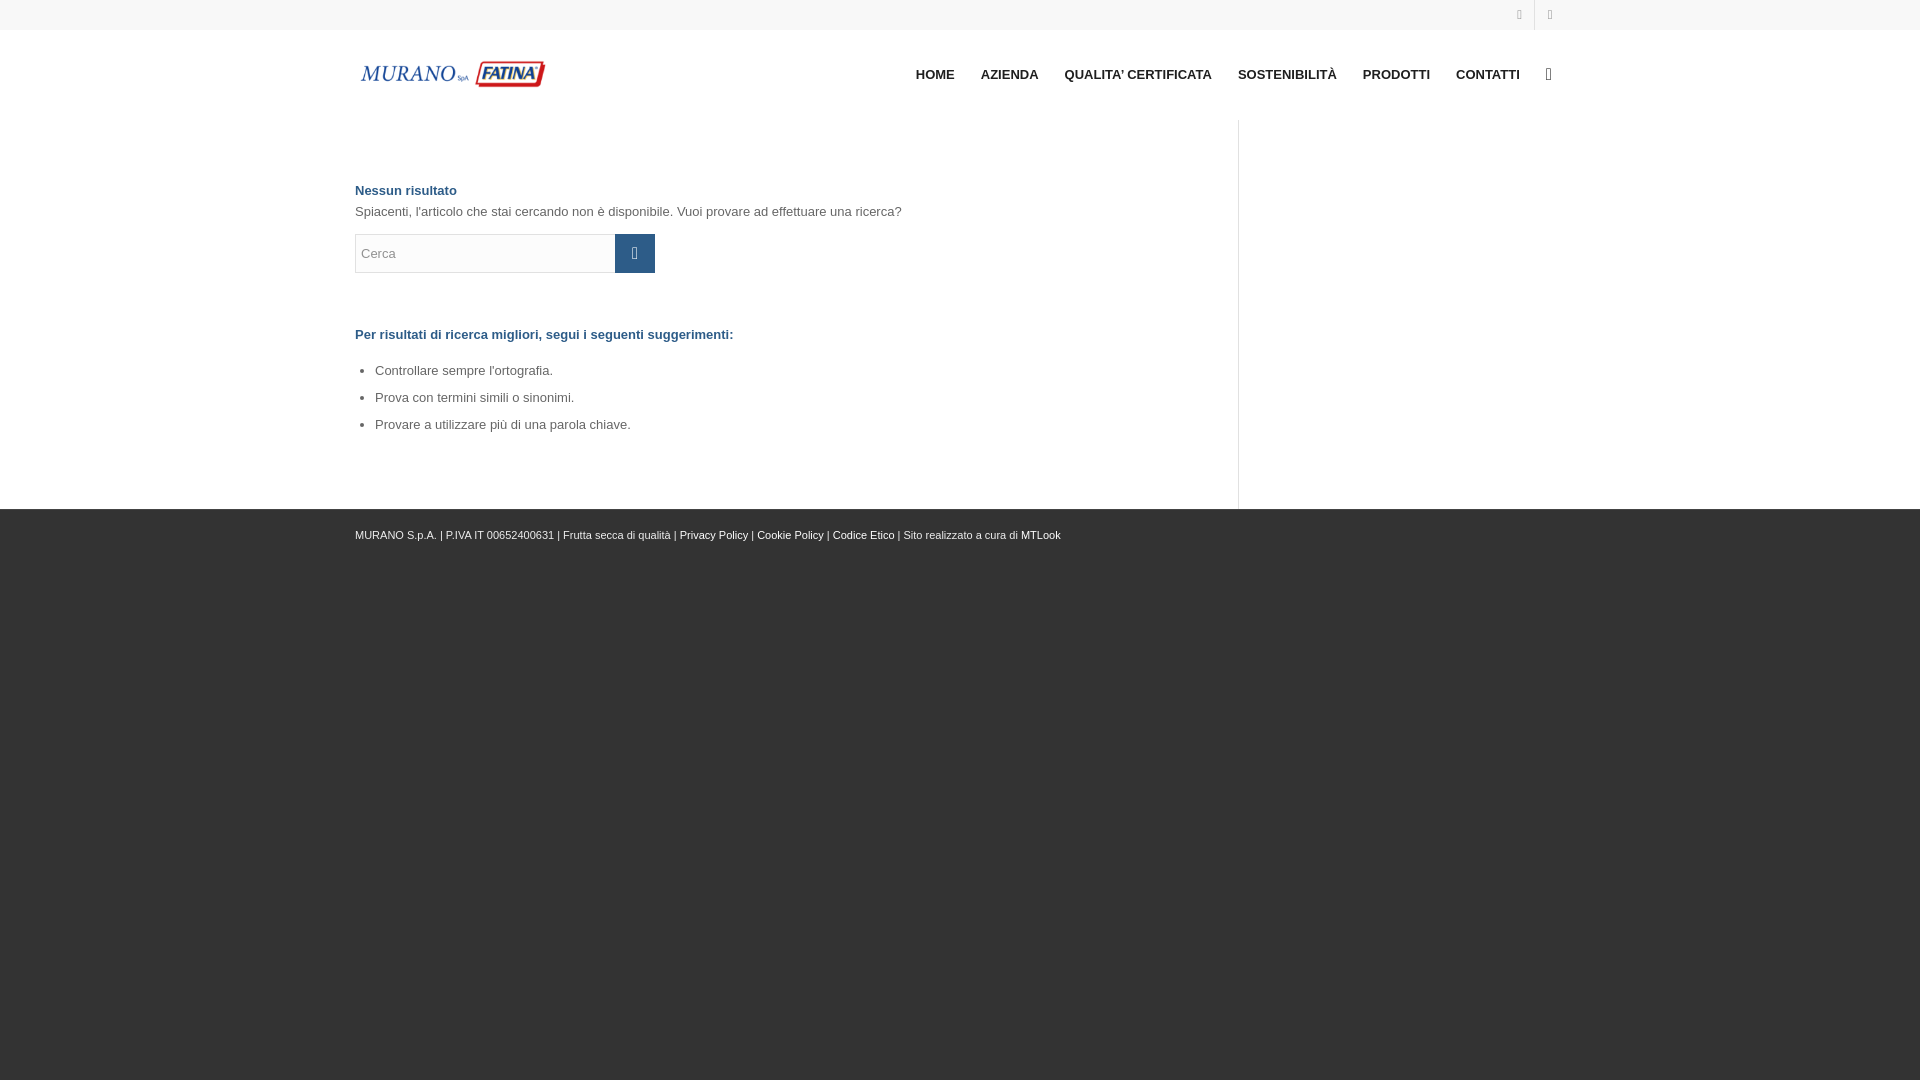 The height and width of the screenshot is (1080, 1920). What do you see at coordinates (1010, 74) in the screenshot?
I see `AZIENDA` at bounding box center [1010, 74].